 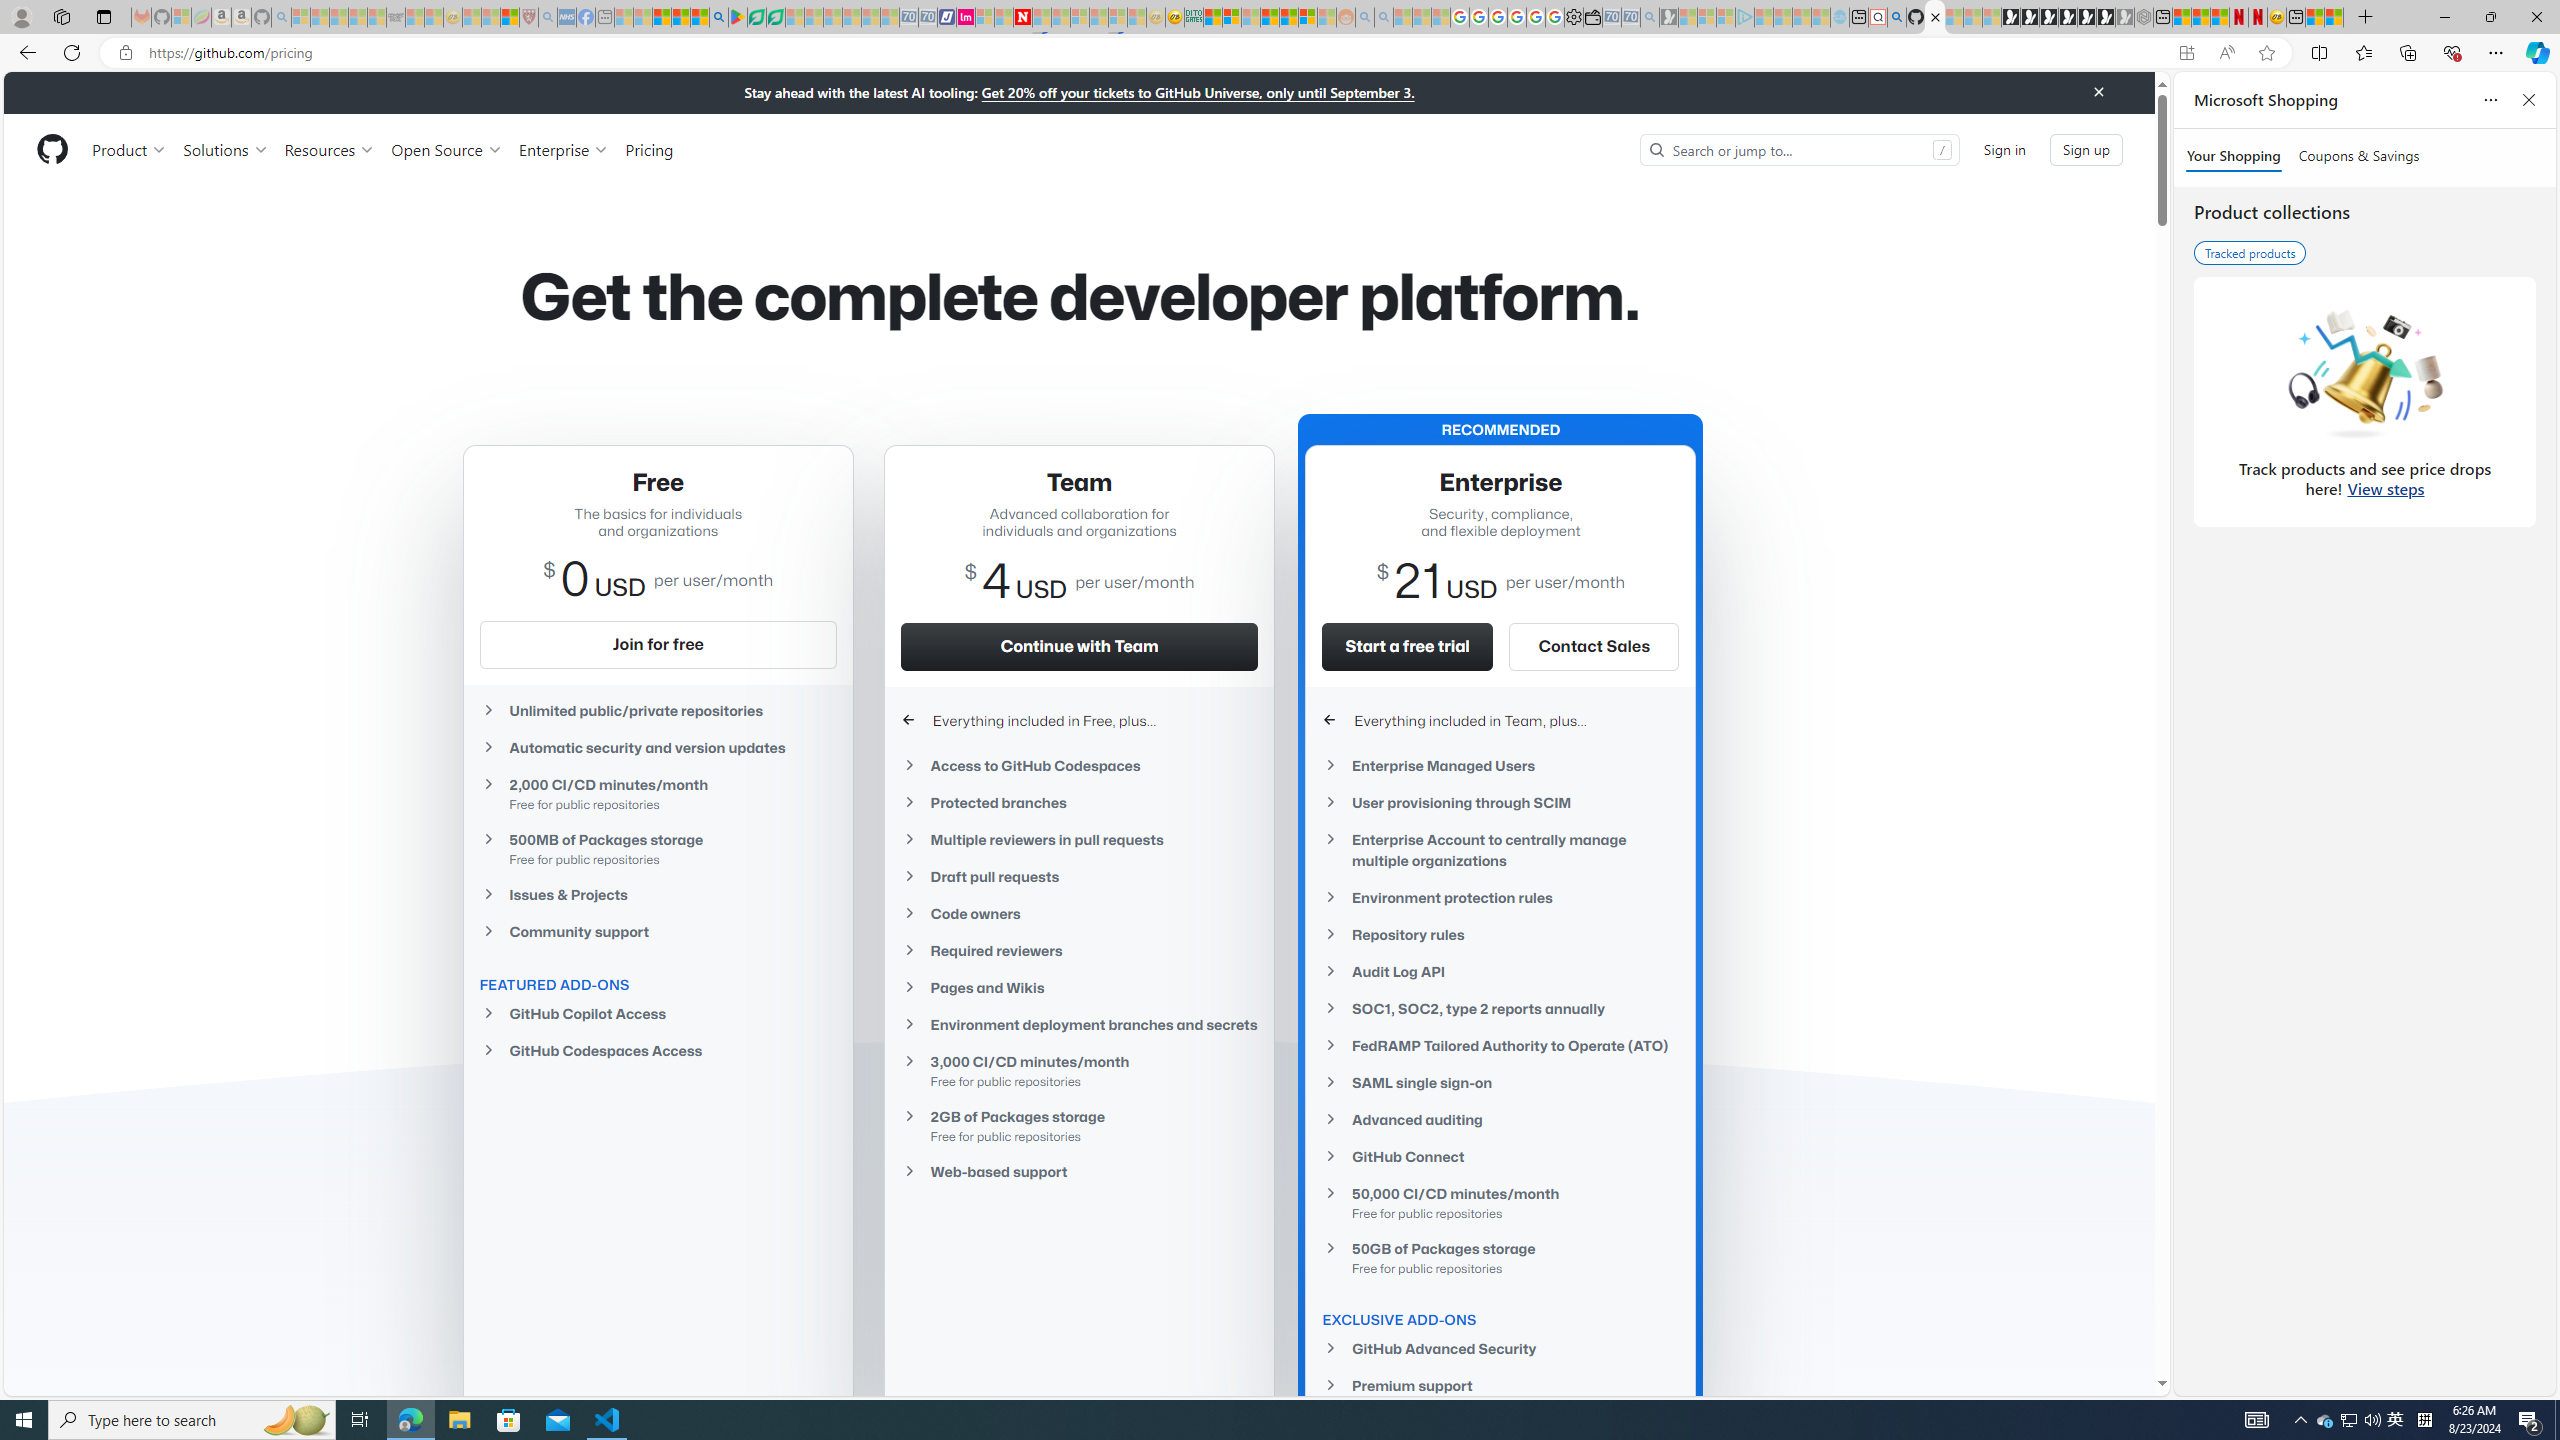 What do you see at coordinates (1024, 17) in the screenshot?
I see `Latest Politics News & Archive | Newsweek.com` at bounding box center [1024, 17].